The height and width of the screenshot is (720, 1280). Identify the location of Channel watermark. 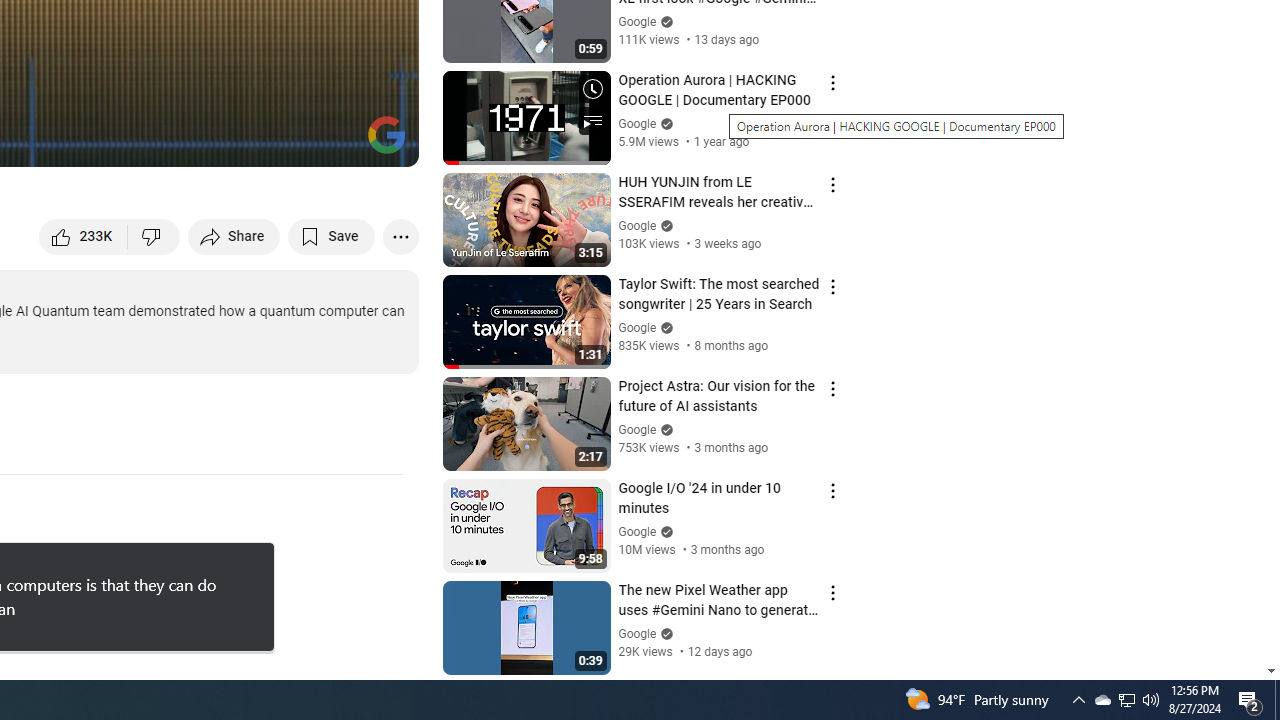
(386, 134).